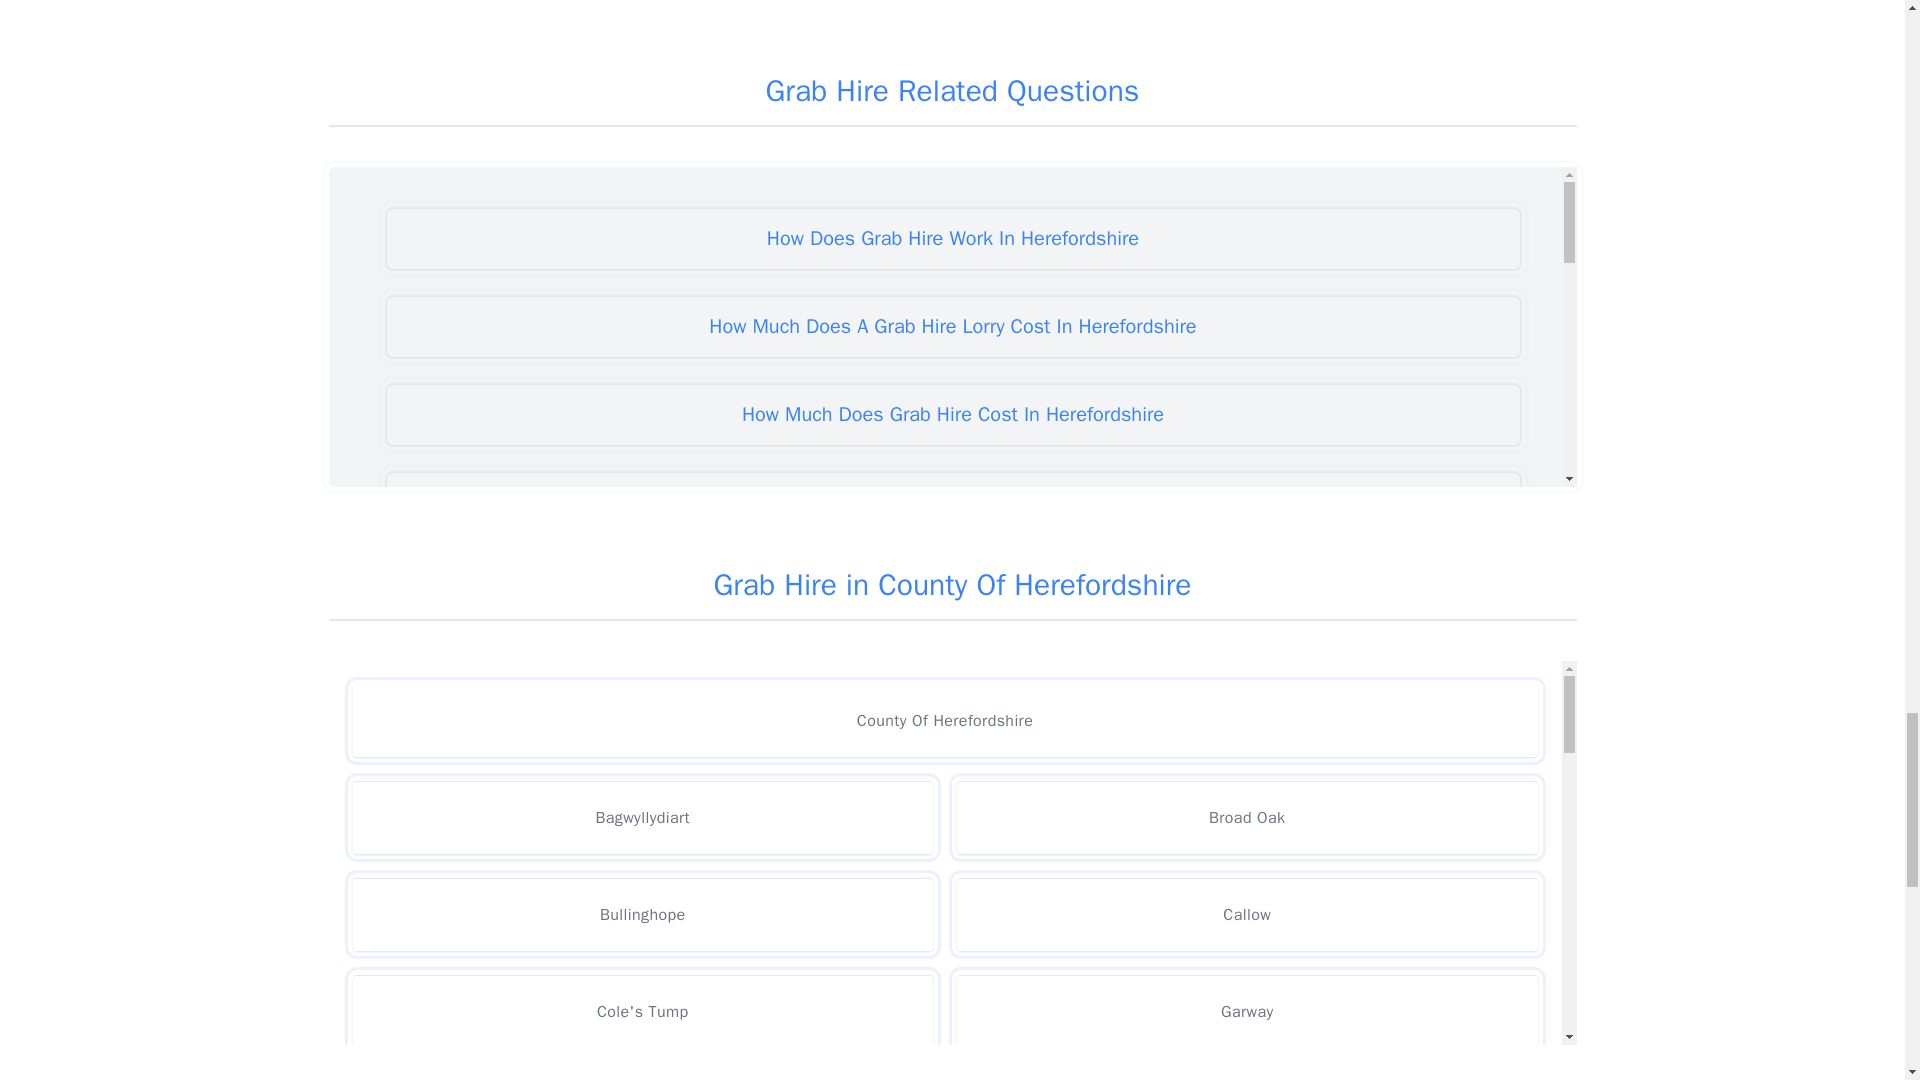 This screenshot has height=1080, width=1920. I want to click on How Much Does A Grab Hire Lorry Cost In Herefordshire, so click(952, 326).